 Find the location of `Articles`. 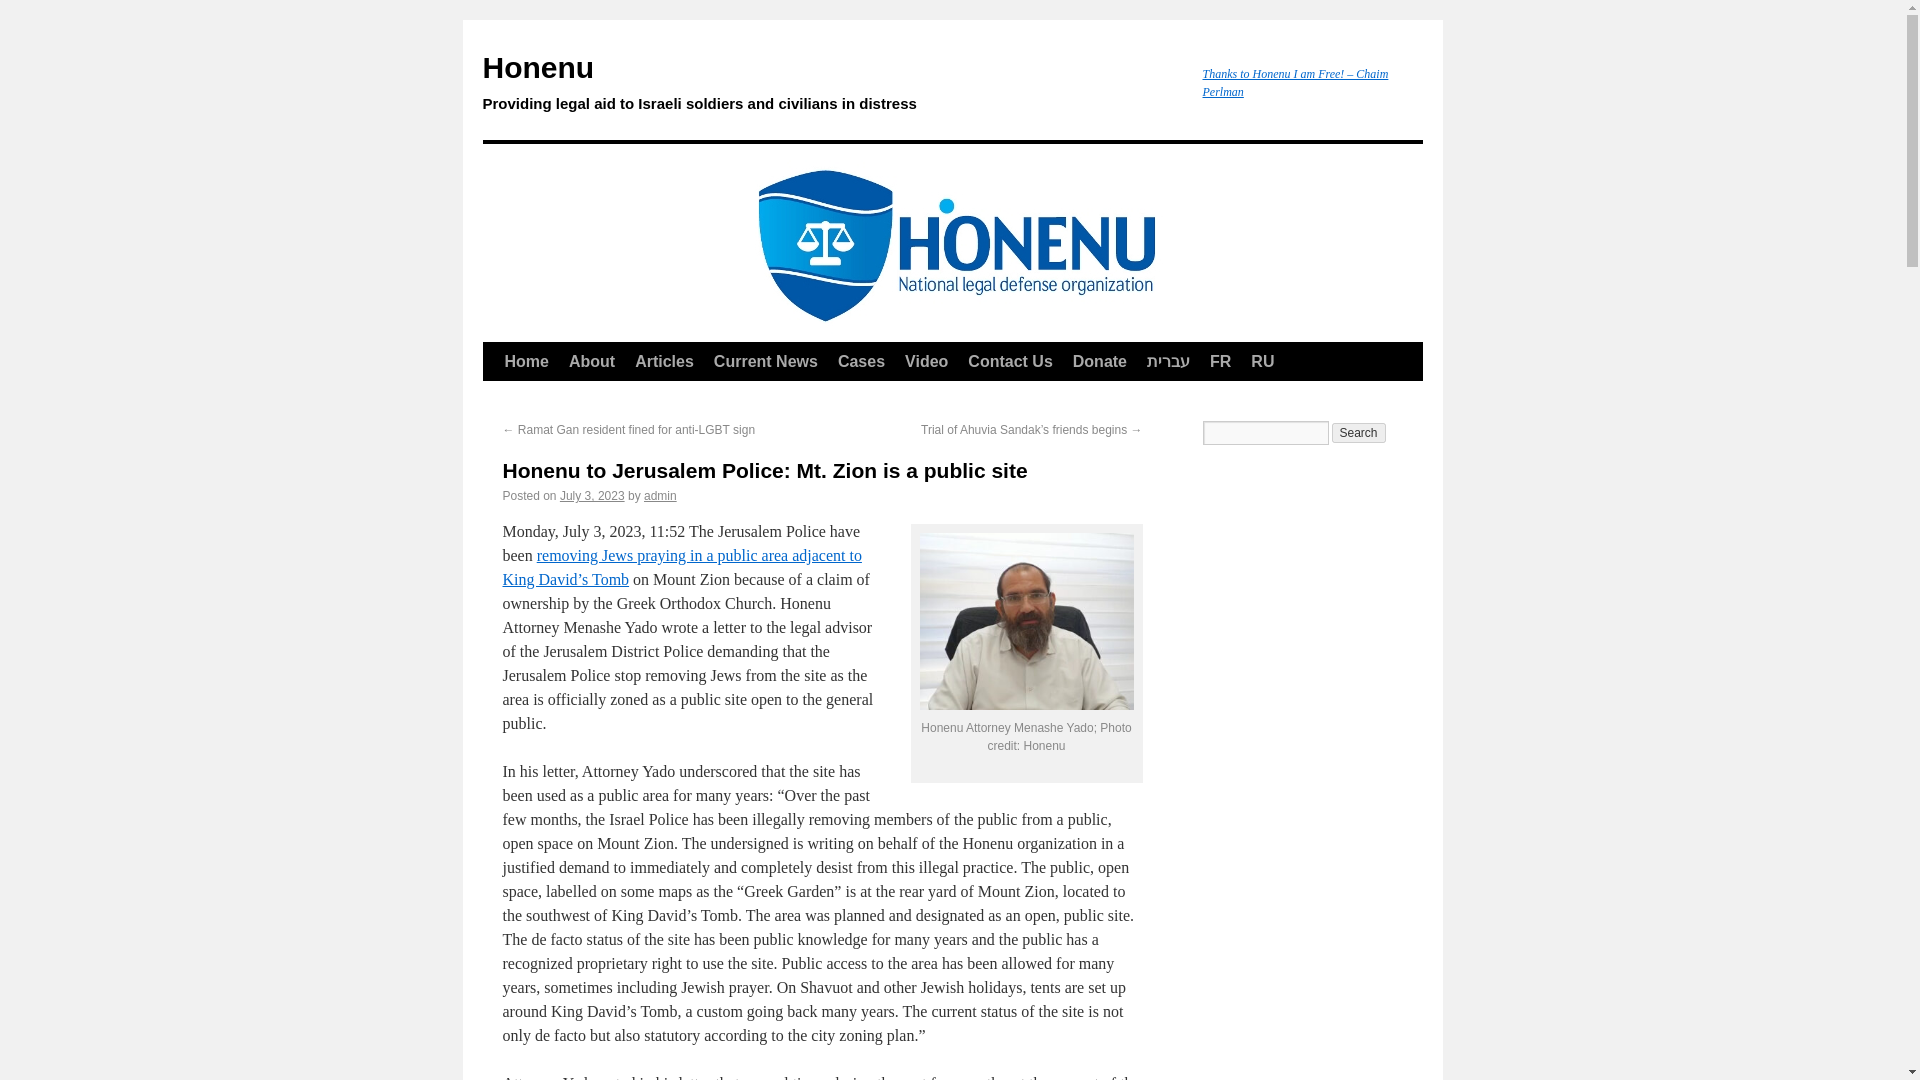

Articles is located at coordinates (664, 362).